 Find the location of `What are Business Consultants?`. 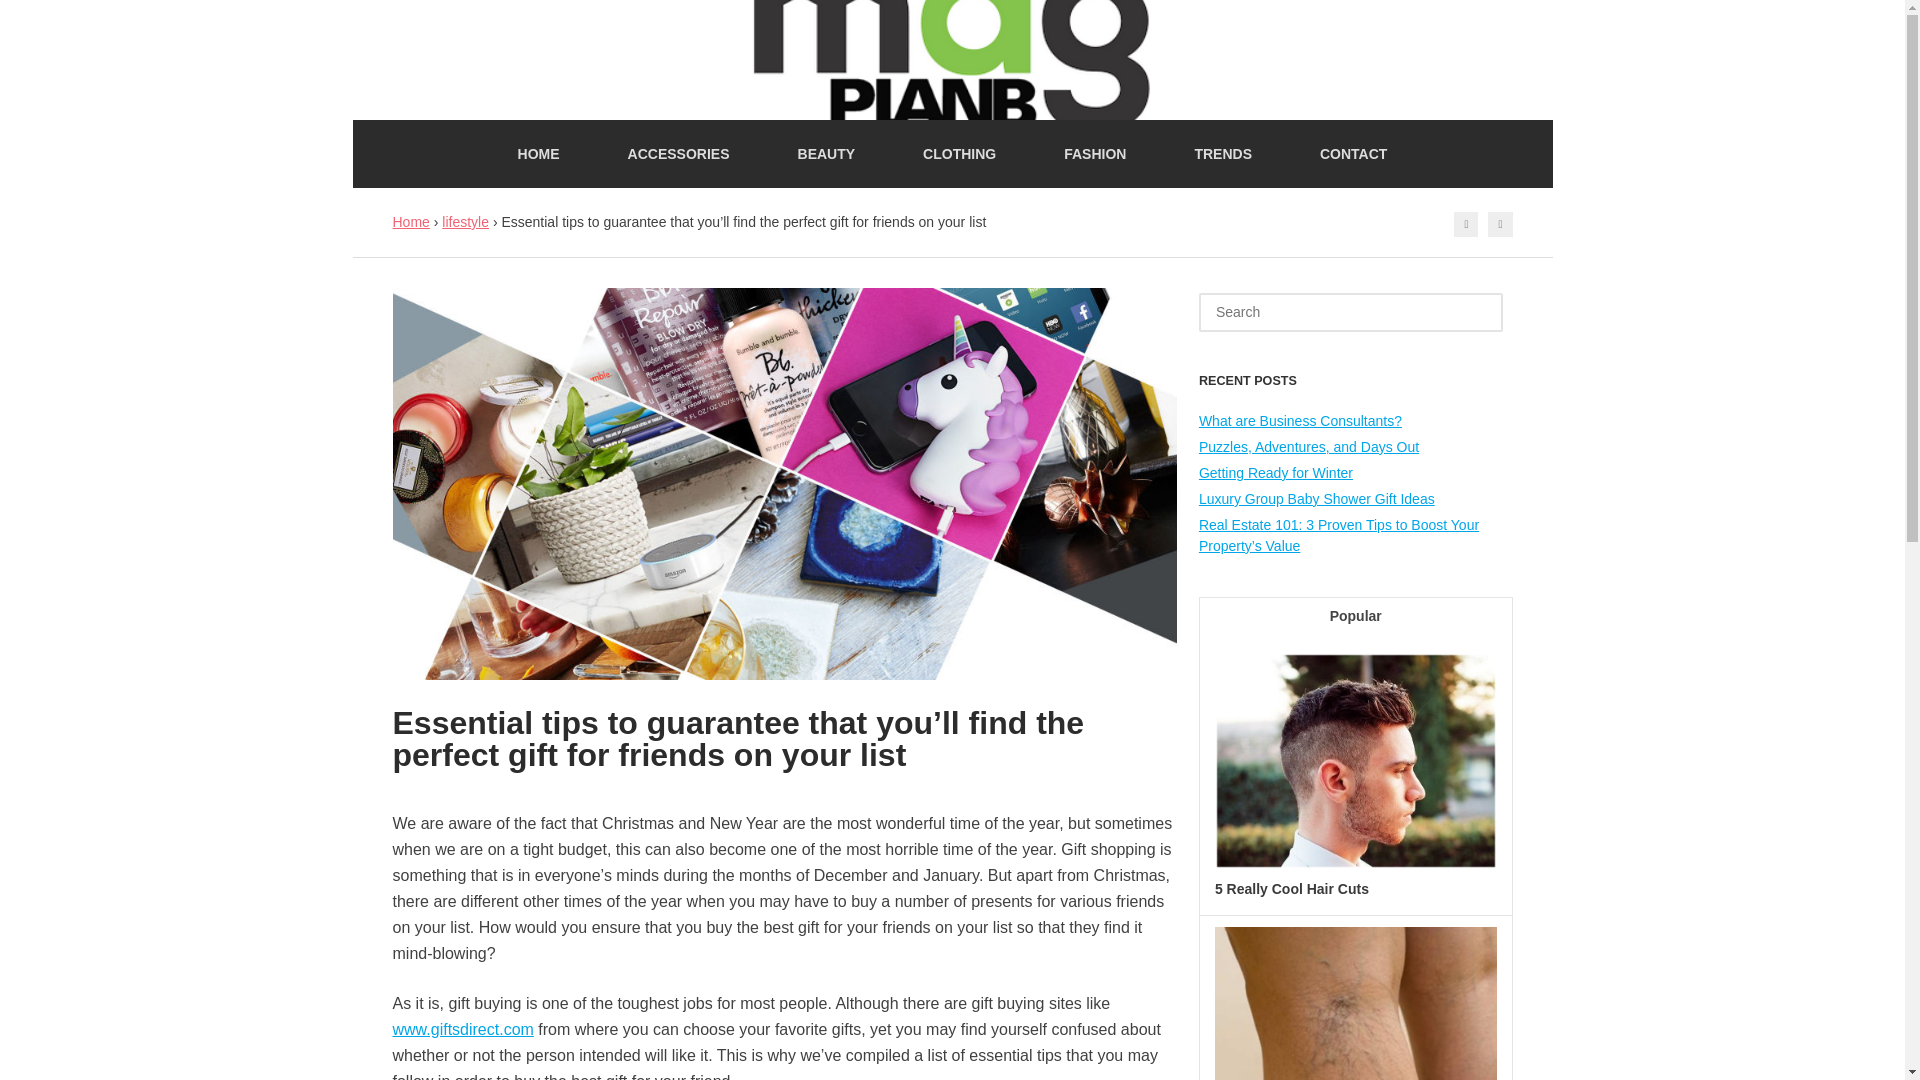

What are Business Consultants? is located at coordinates (1300, 420).